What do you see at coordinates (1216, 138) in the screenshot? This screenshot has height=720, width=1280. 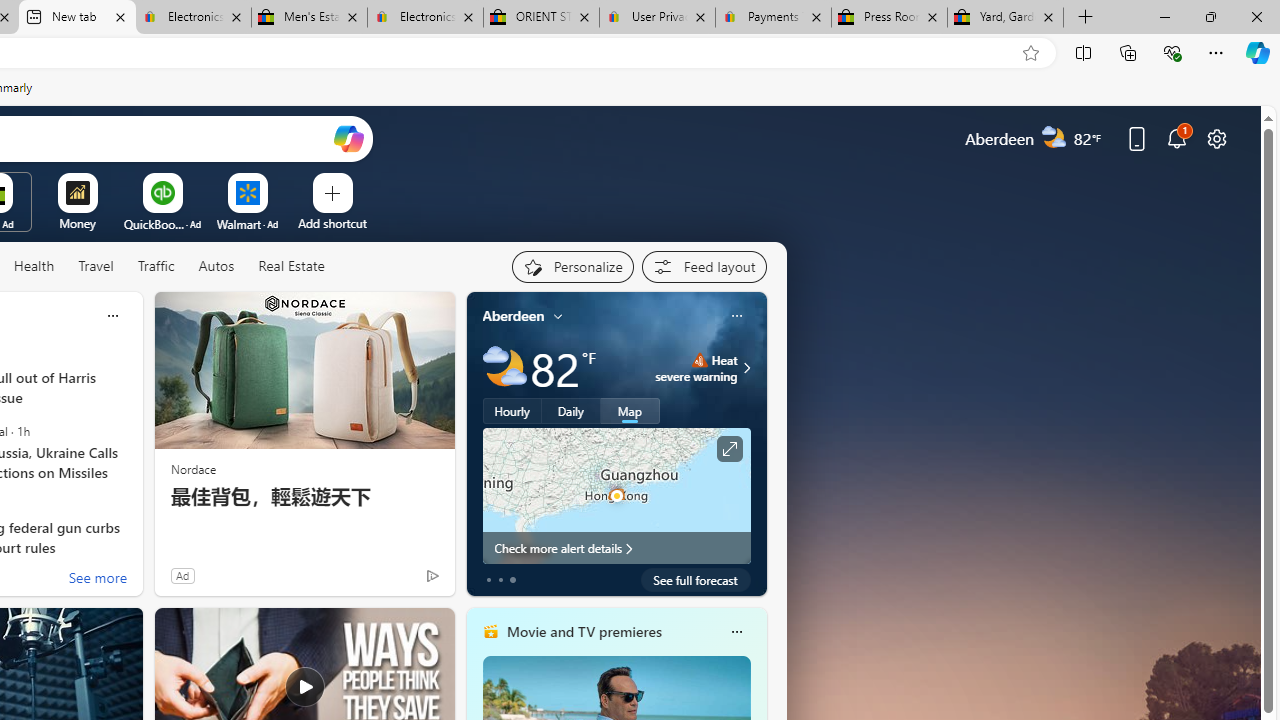 I see `Page settings` at bounding box center [1216, 138].